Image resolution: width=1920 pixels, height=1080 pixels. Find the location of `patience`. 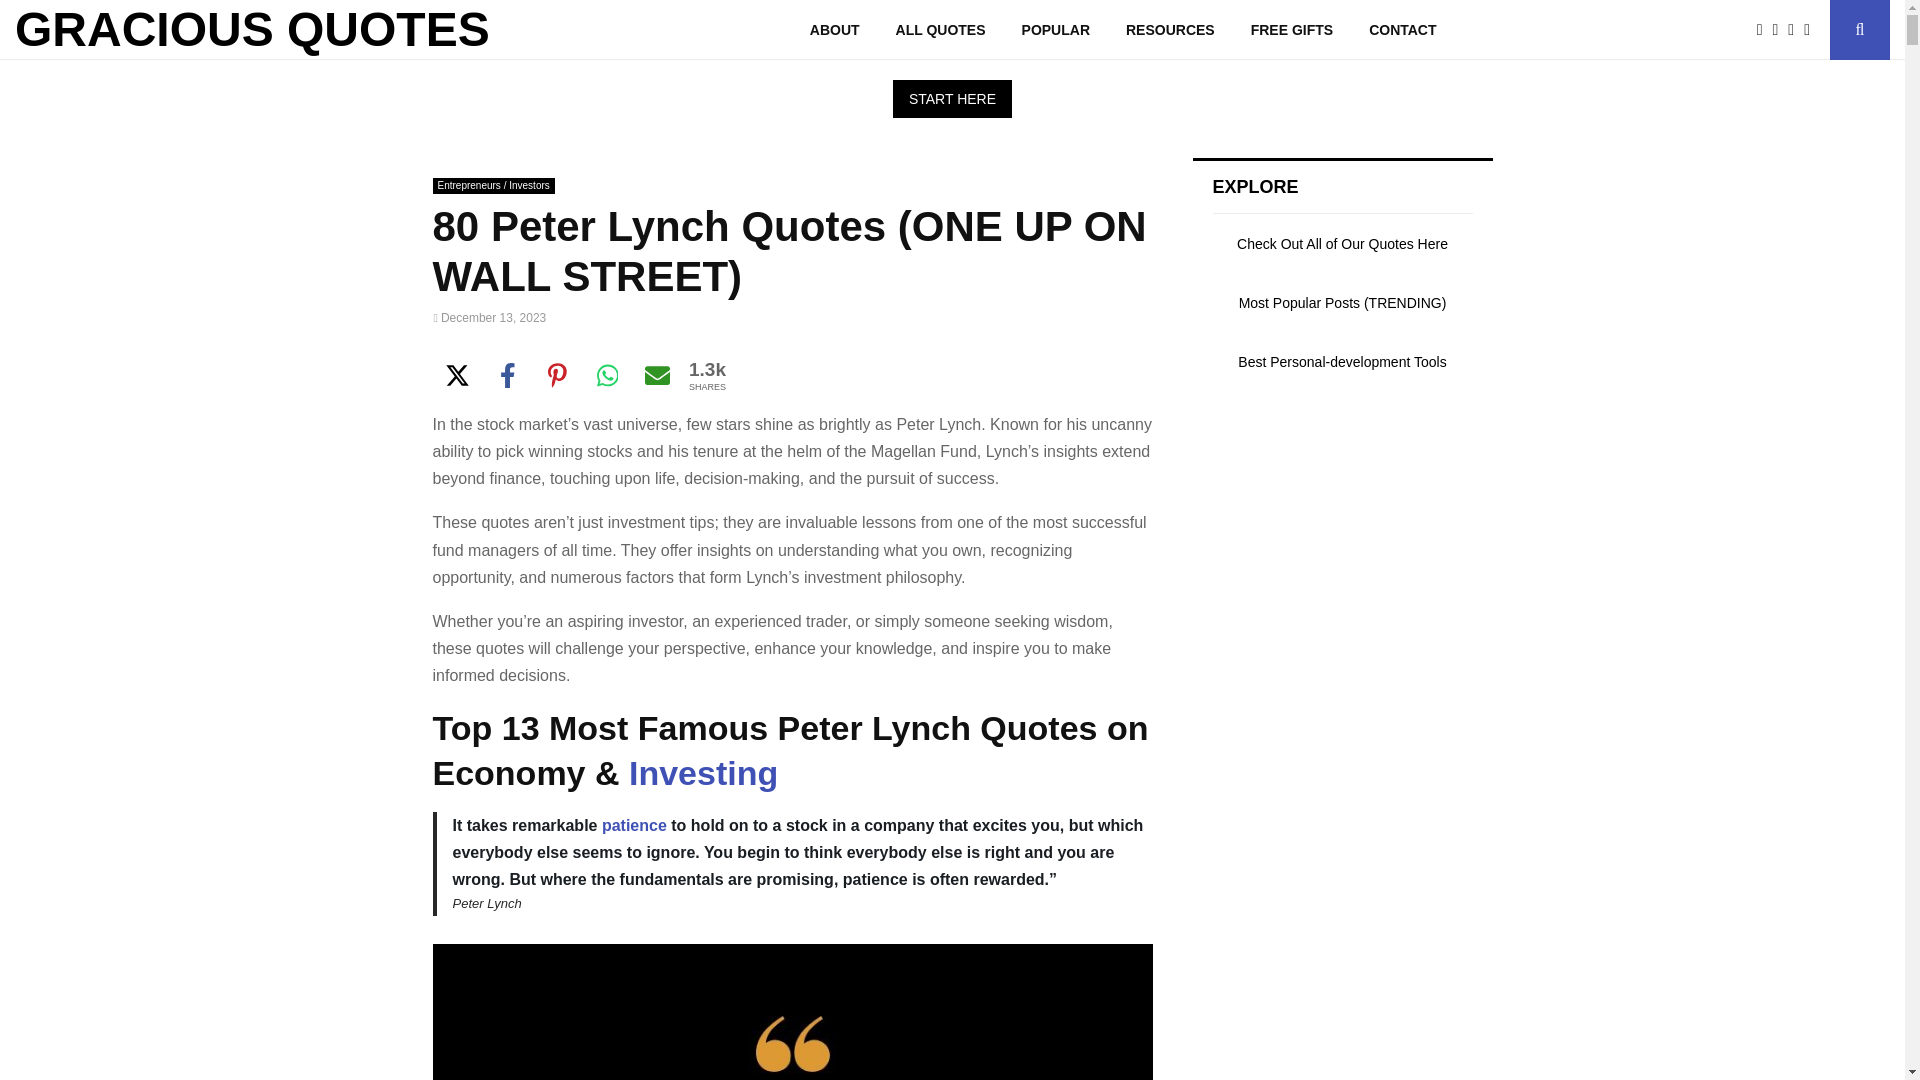

patience is located at coordinates (634, 824).